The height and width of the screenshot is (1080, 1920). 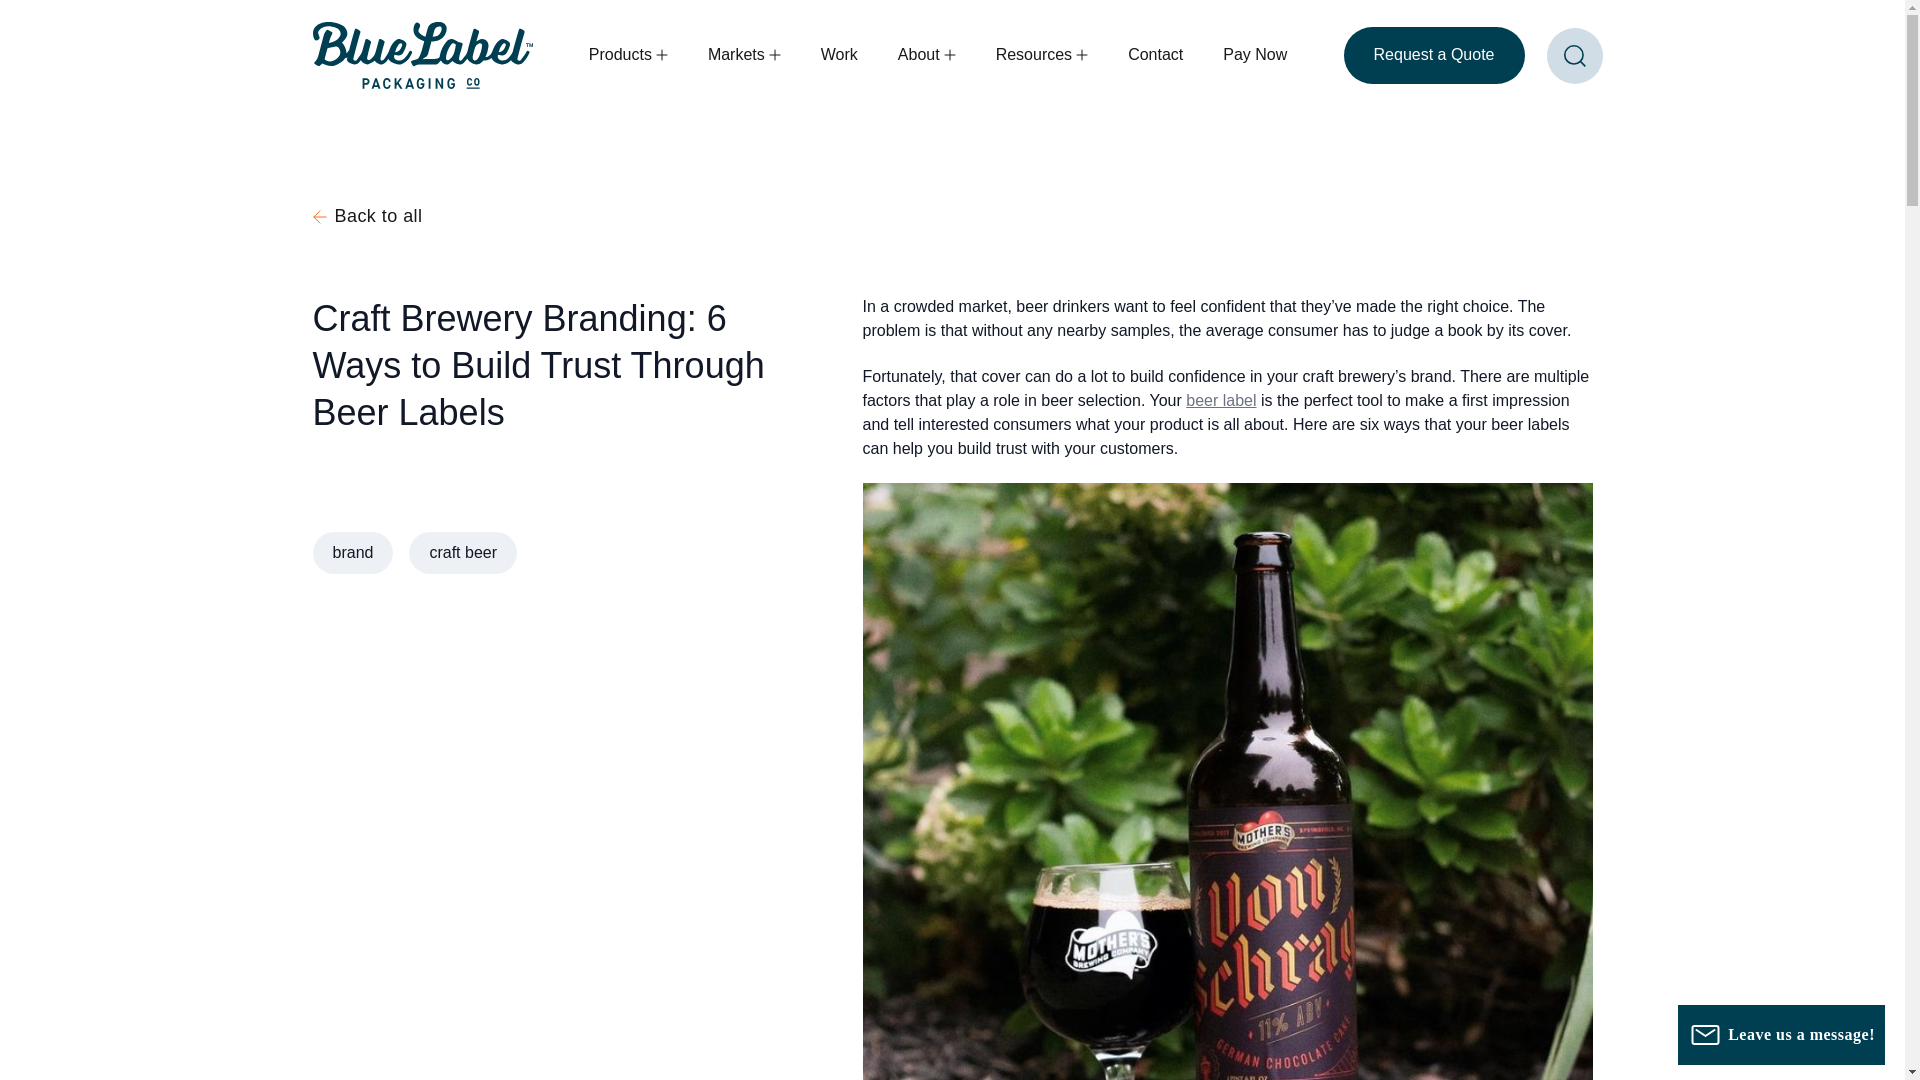 I want to click on Products, so click(x=620, y=54).